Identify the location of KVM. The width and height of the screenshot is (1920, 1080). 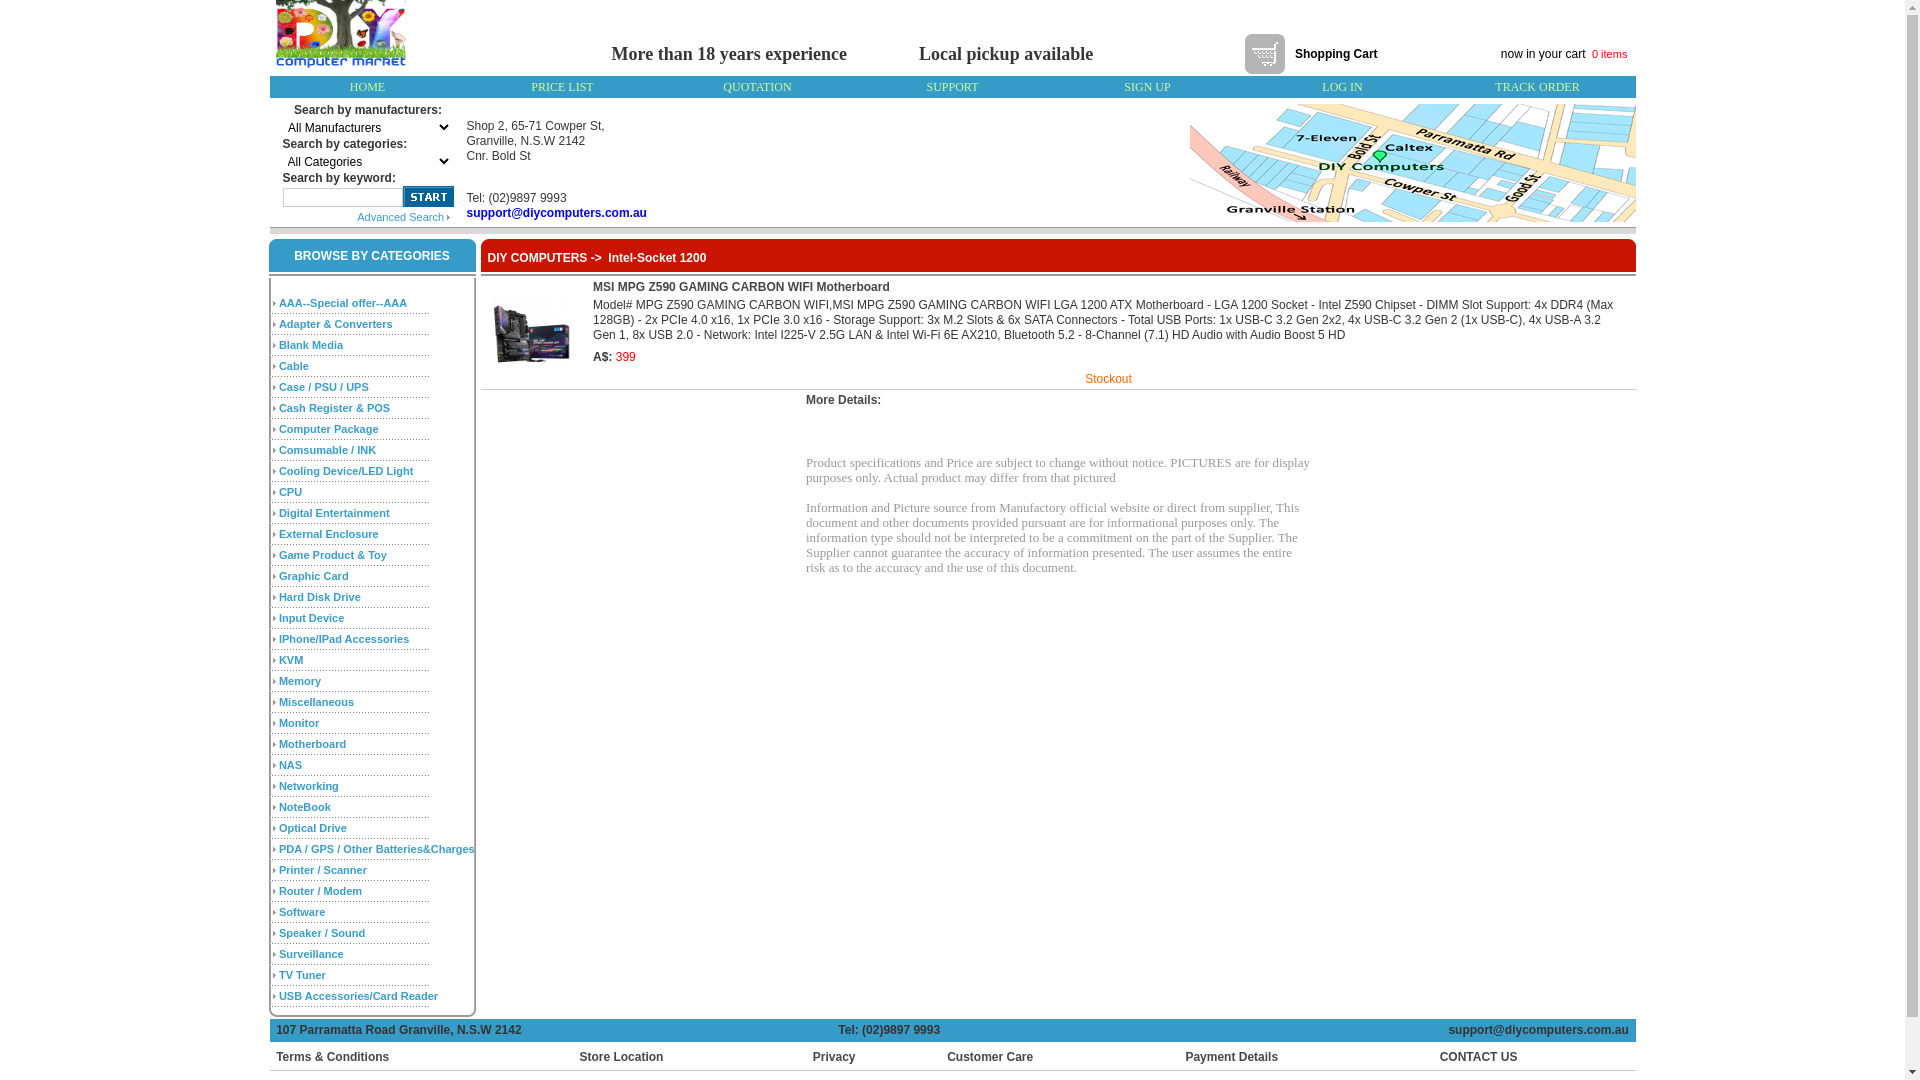
(291, 660).